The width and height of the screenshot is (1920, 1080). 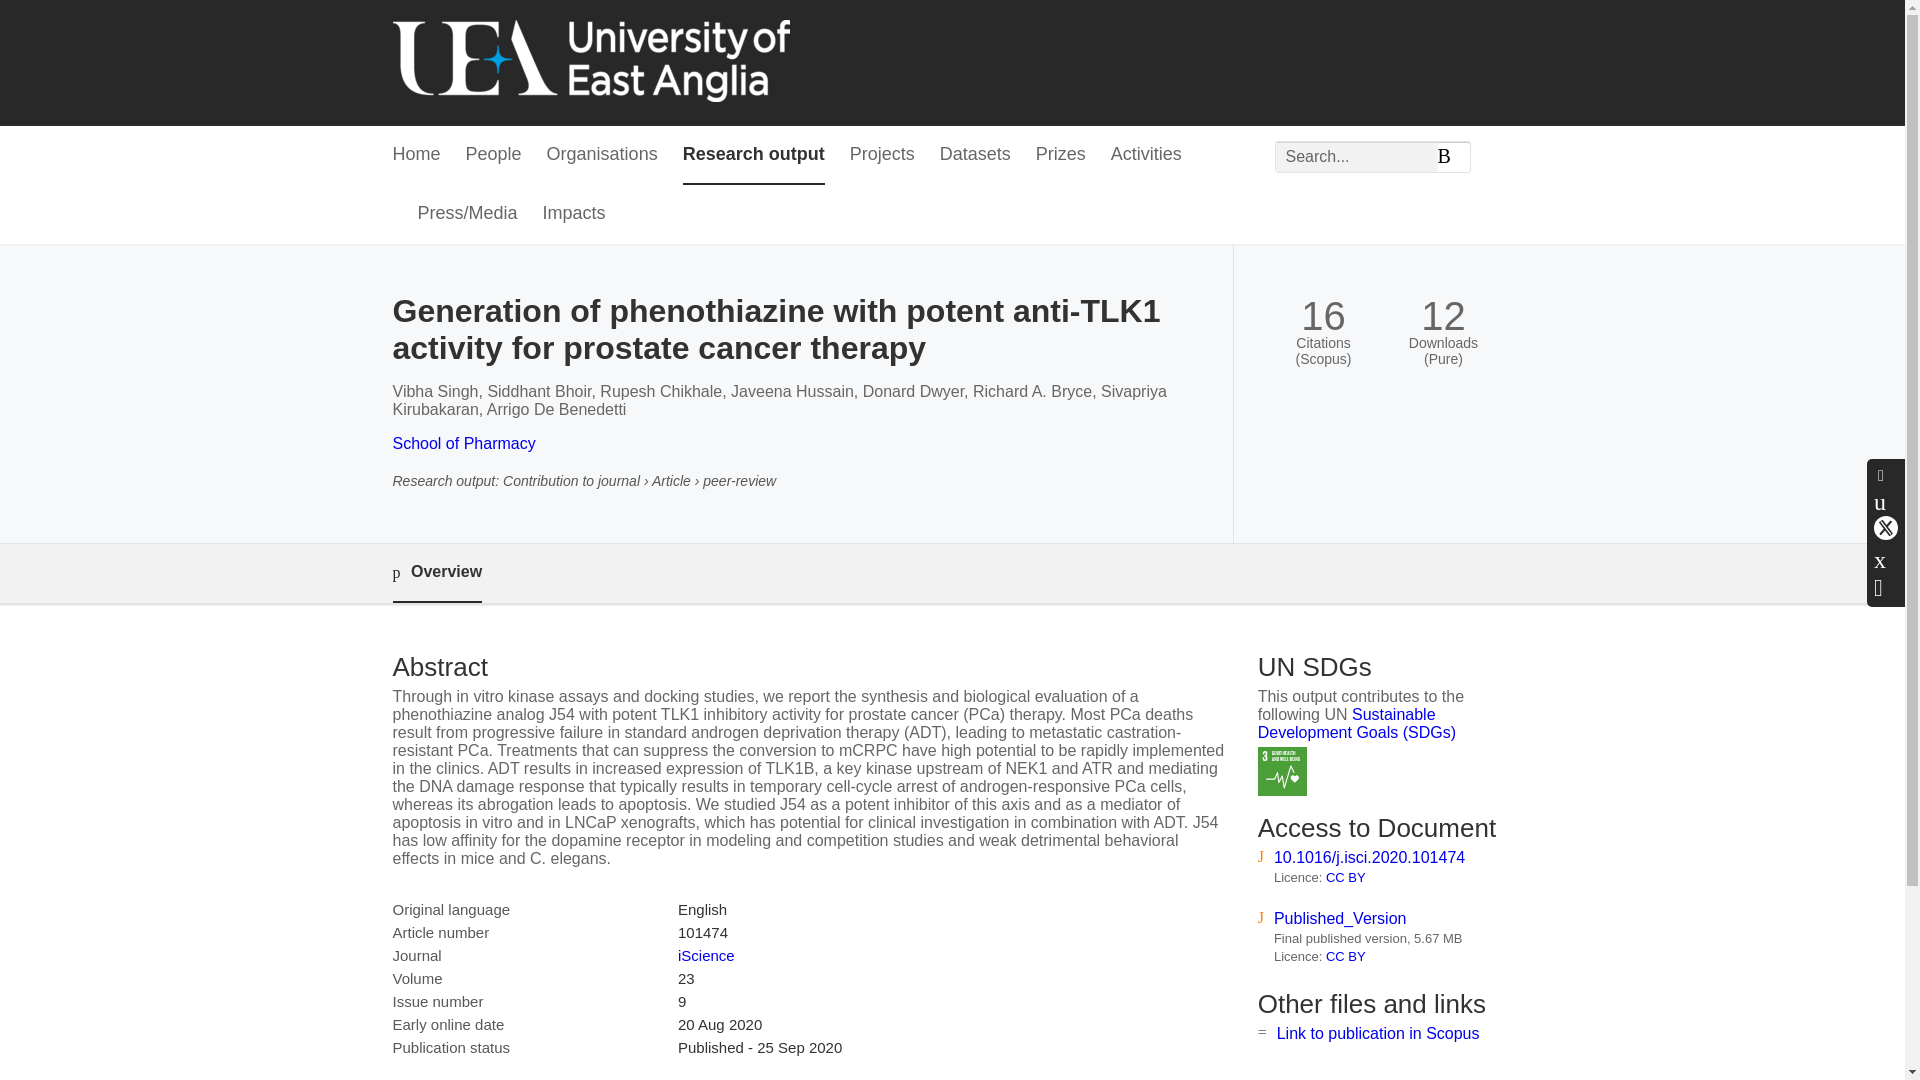 What do you see at coordinates (882, 155) in the screenshot?
I see `Projects` at bounding box center [882, 155].